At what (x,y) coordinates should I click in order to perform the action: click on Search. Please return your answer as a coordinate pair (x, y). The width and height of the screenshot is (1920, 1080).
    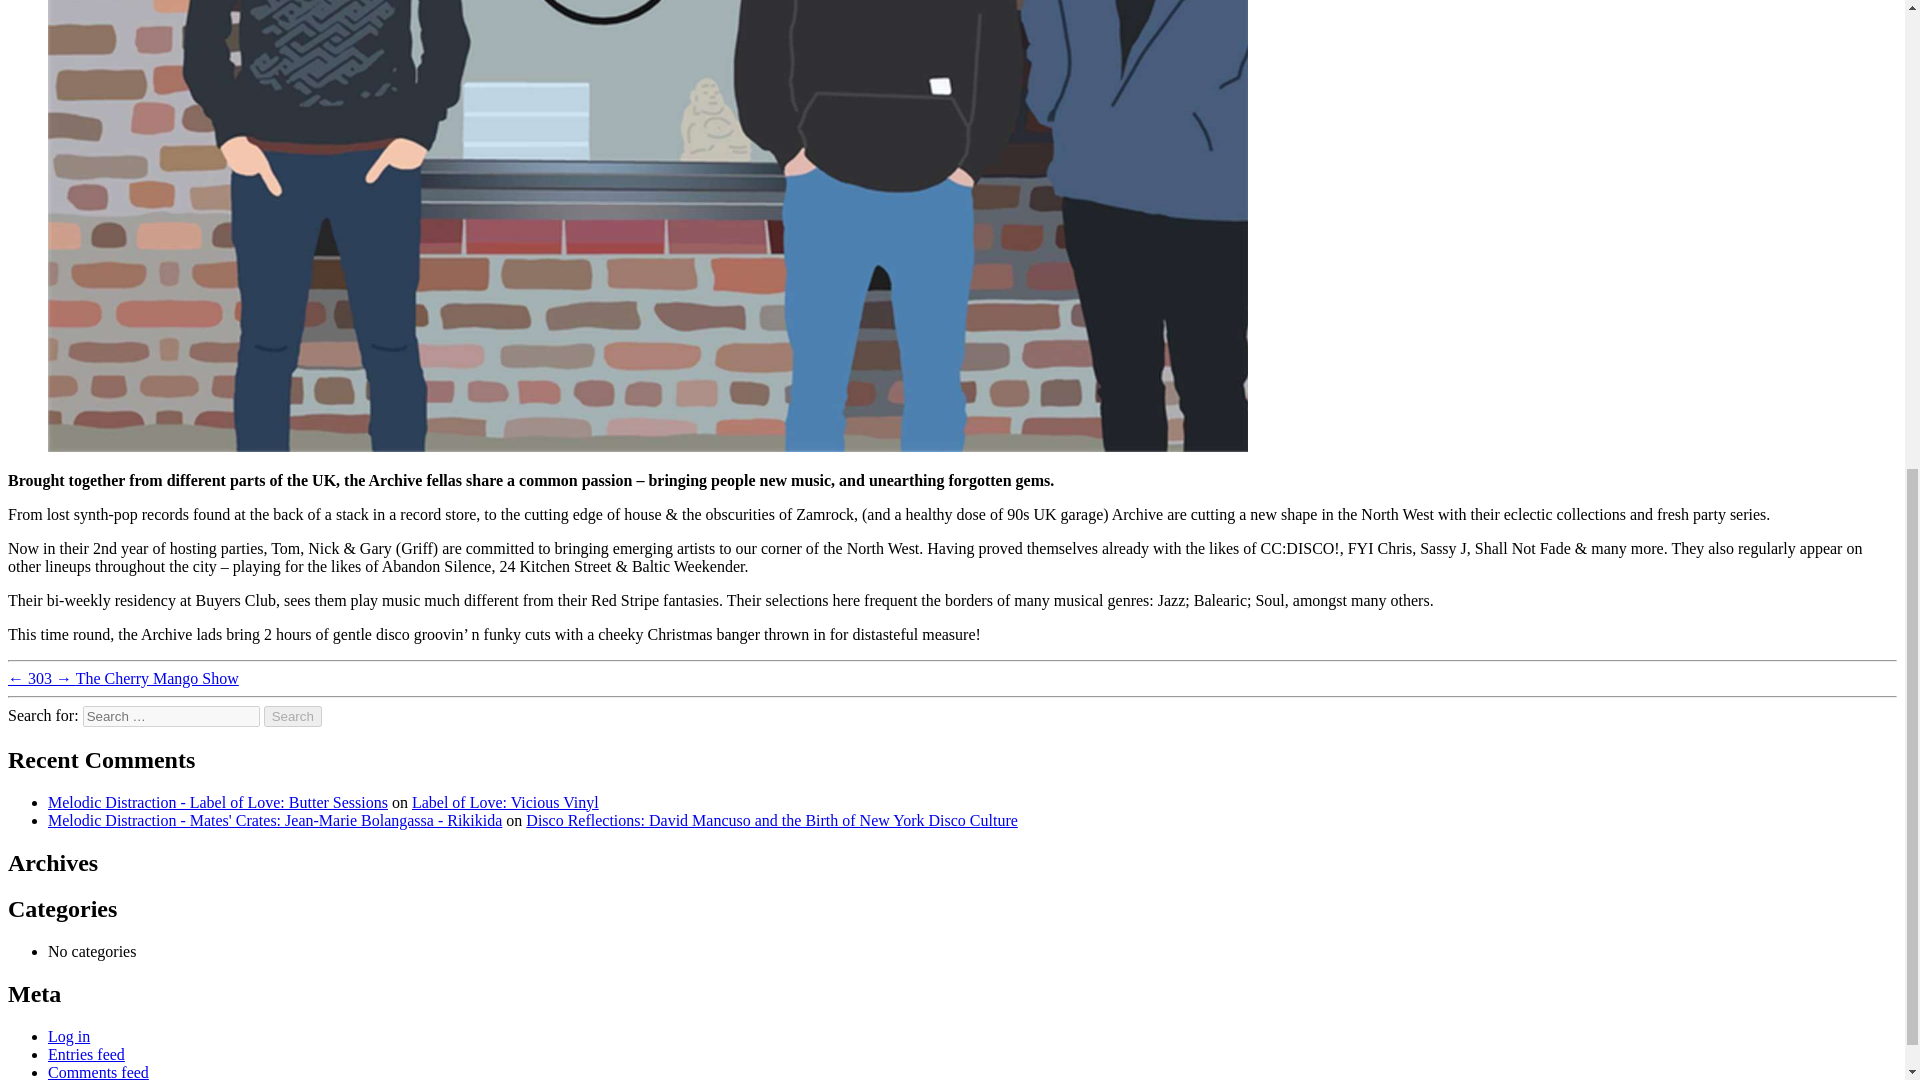
    Looking at the image, I should click on (293, 716).